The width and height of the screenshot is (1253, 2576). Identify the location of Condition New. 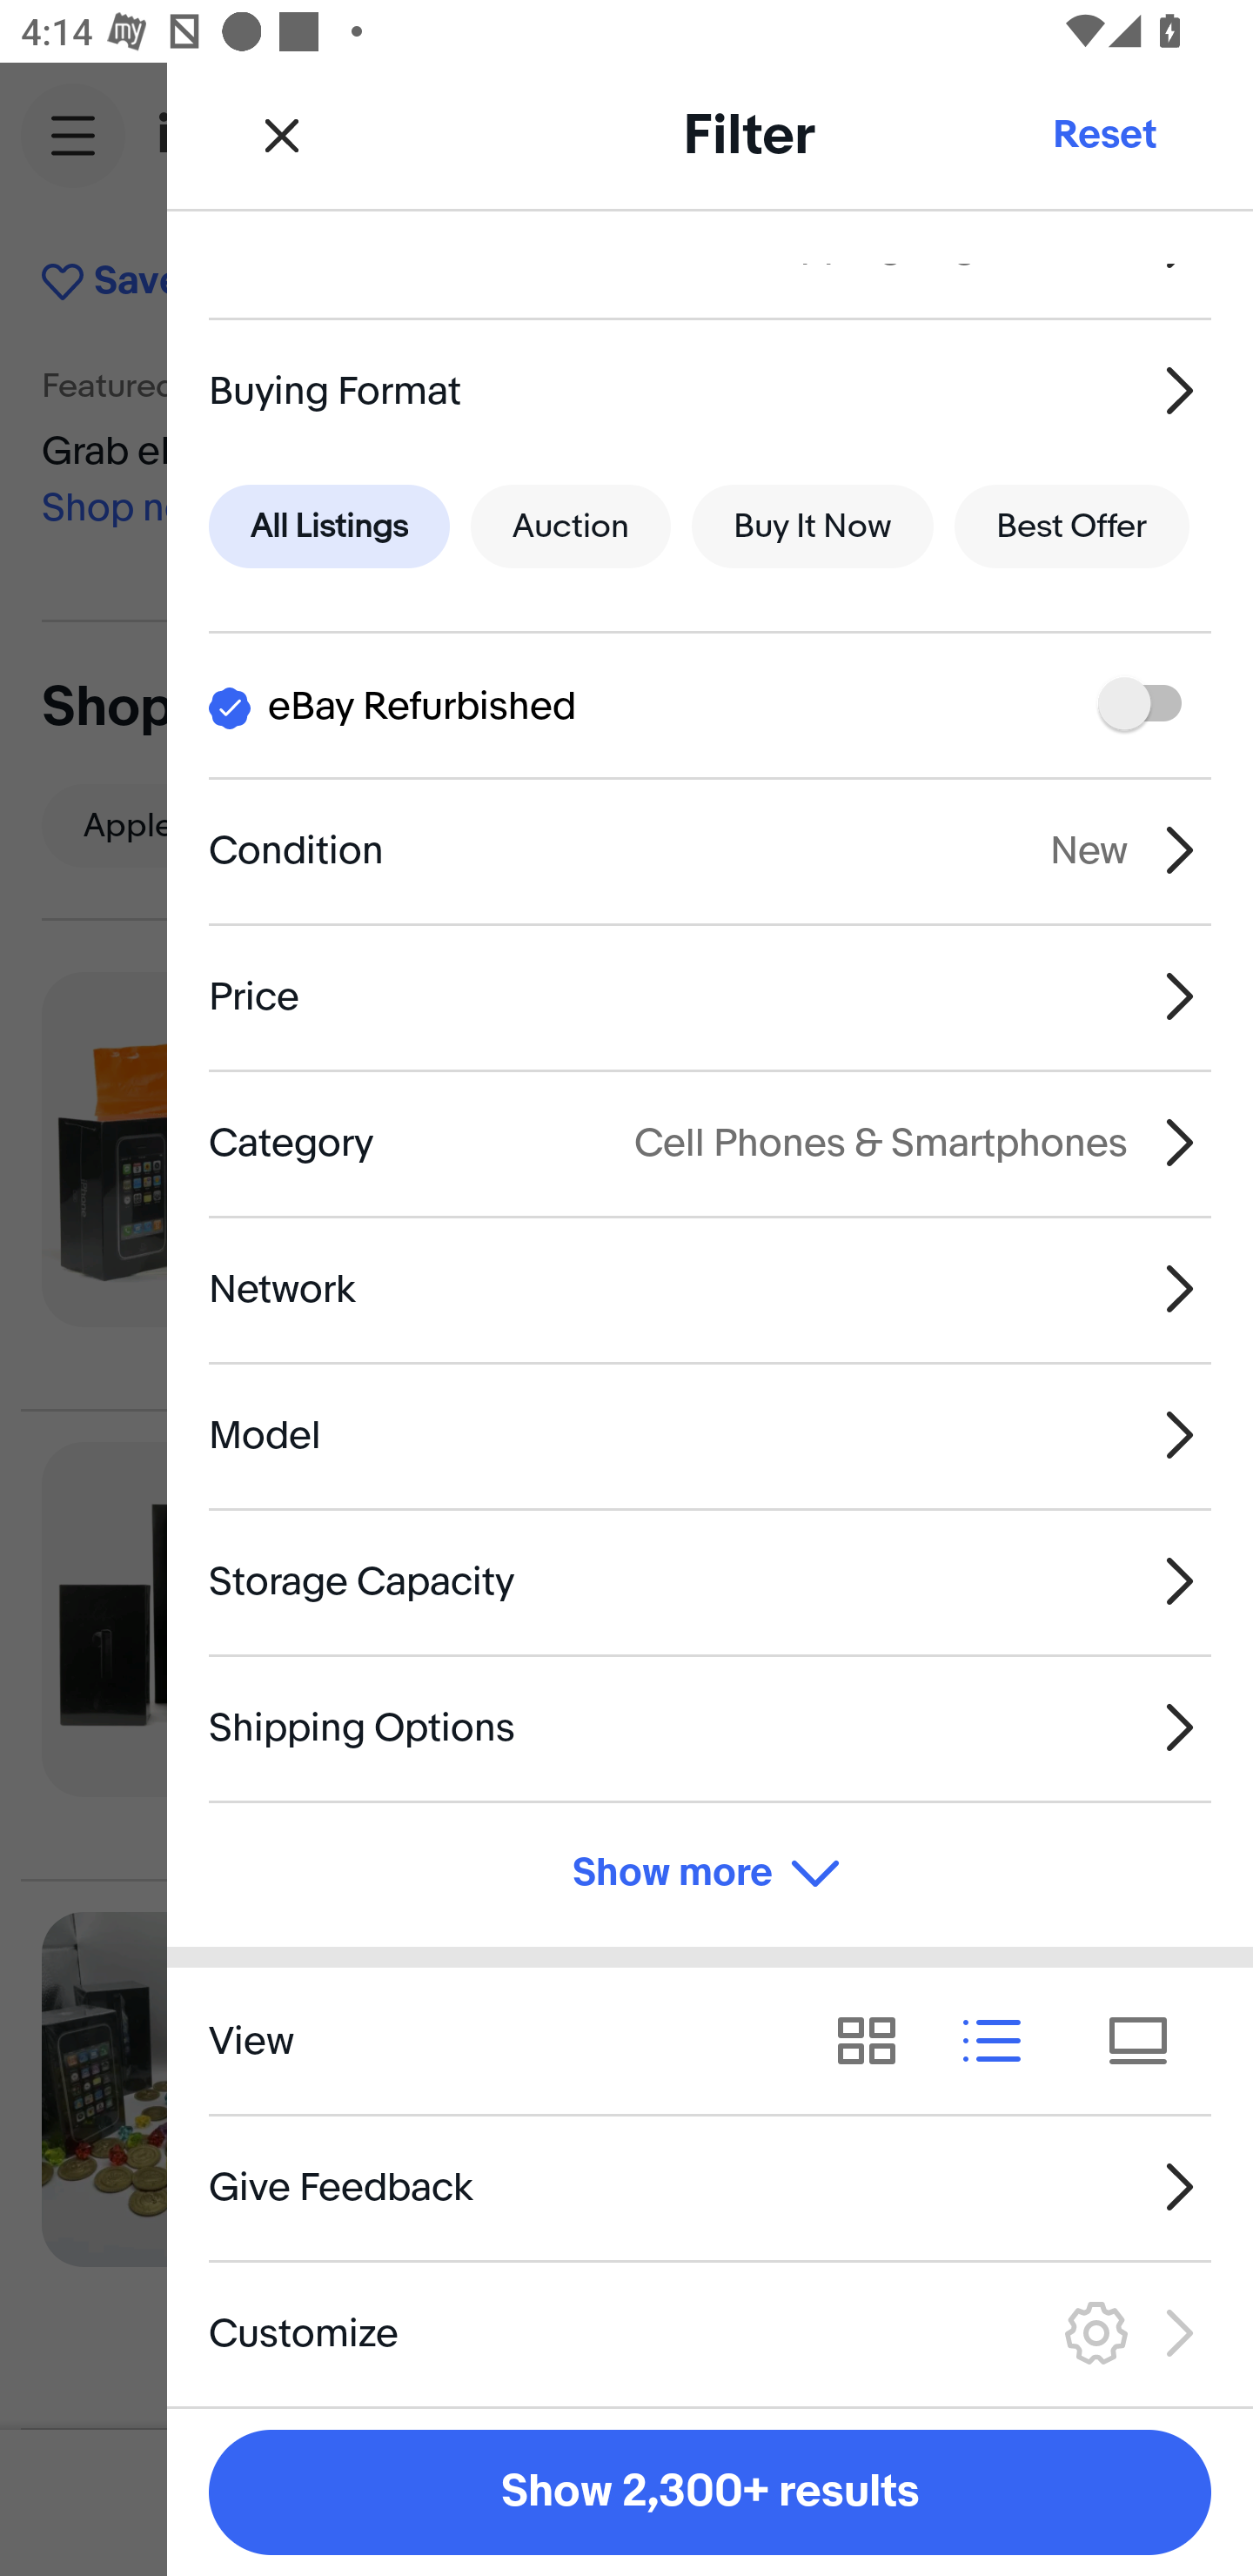
(710, 849).